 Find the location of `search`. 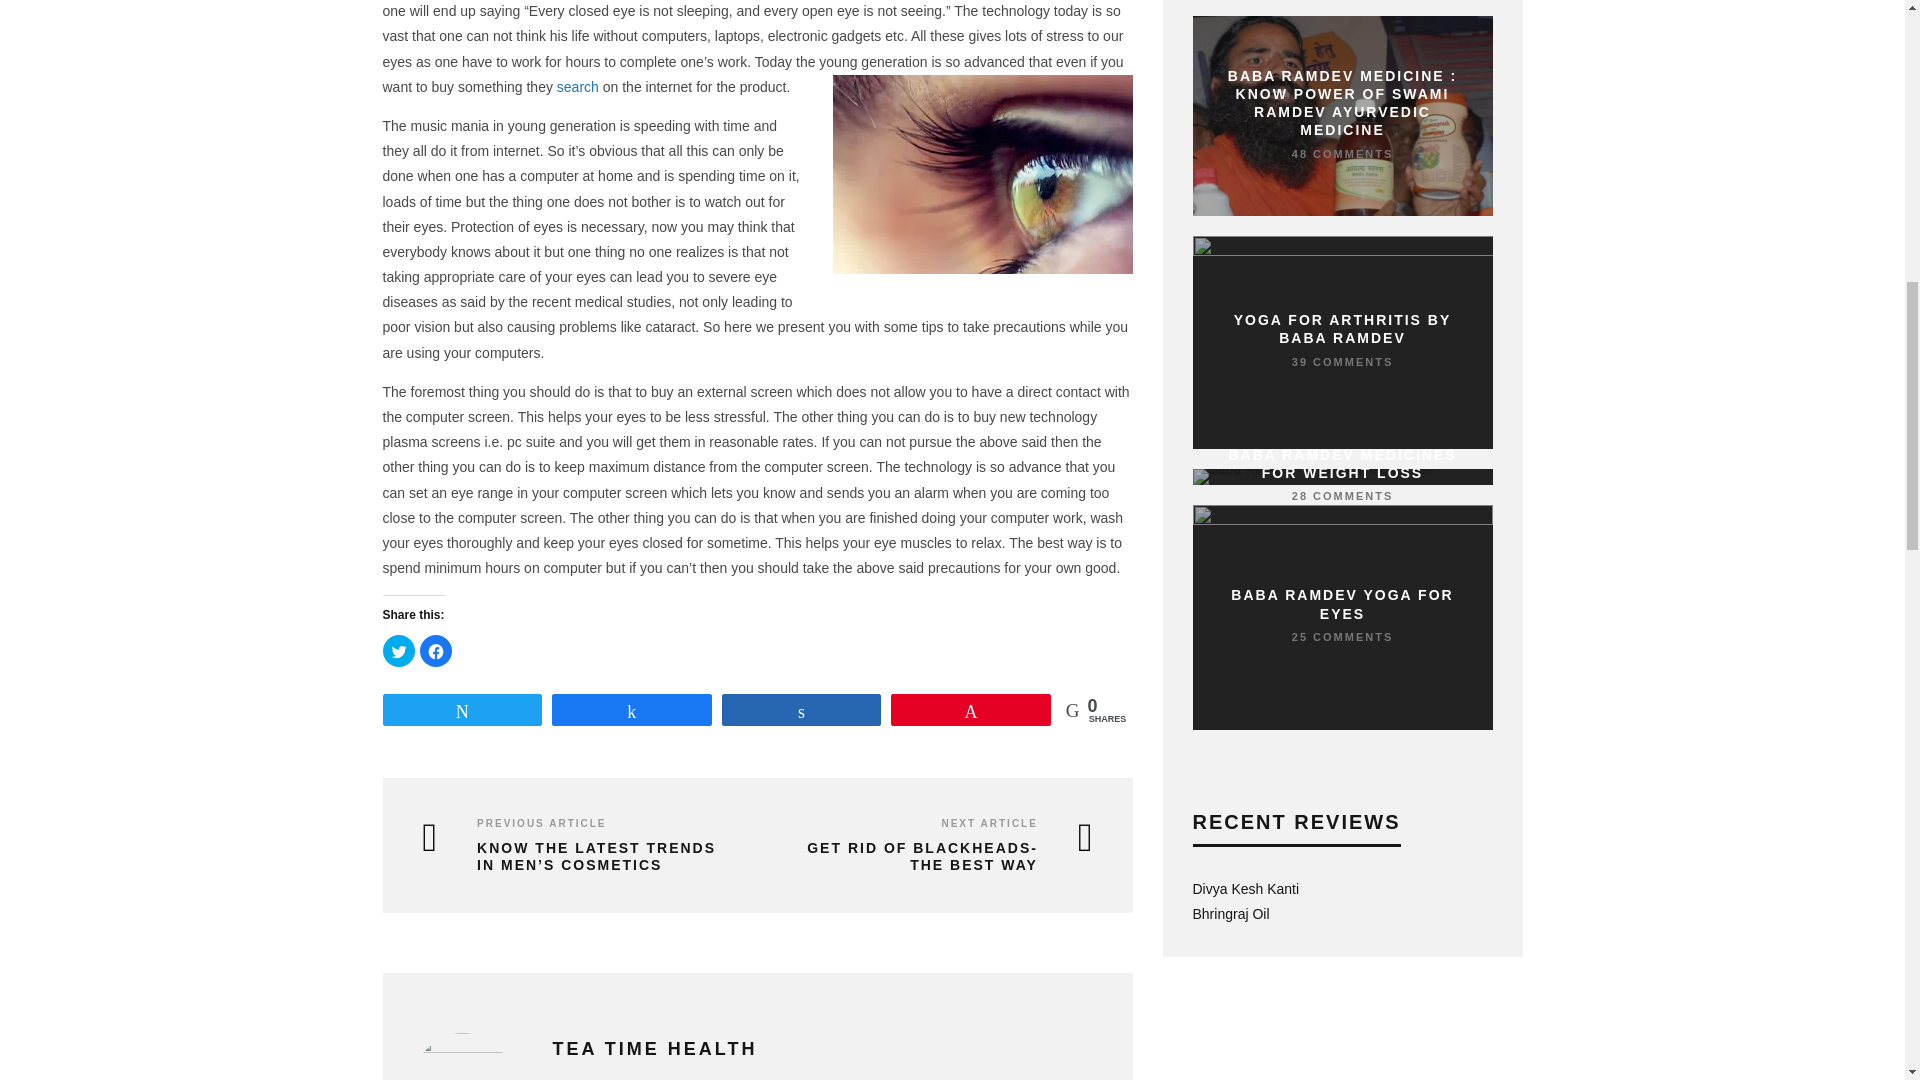

search is located at coordinates (578, 86).